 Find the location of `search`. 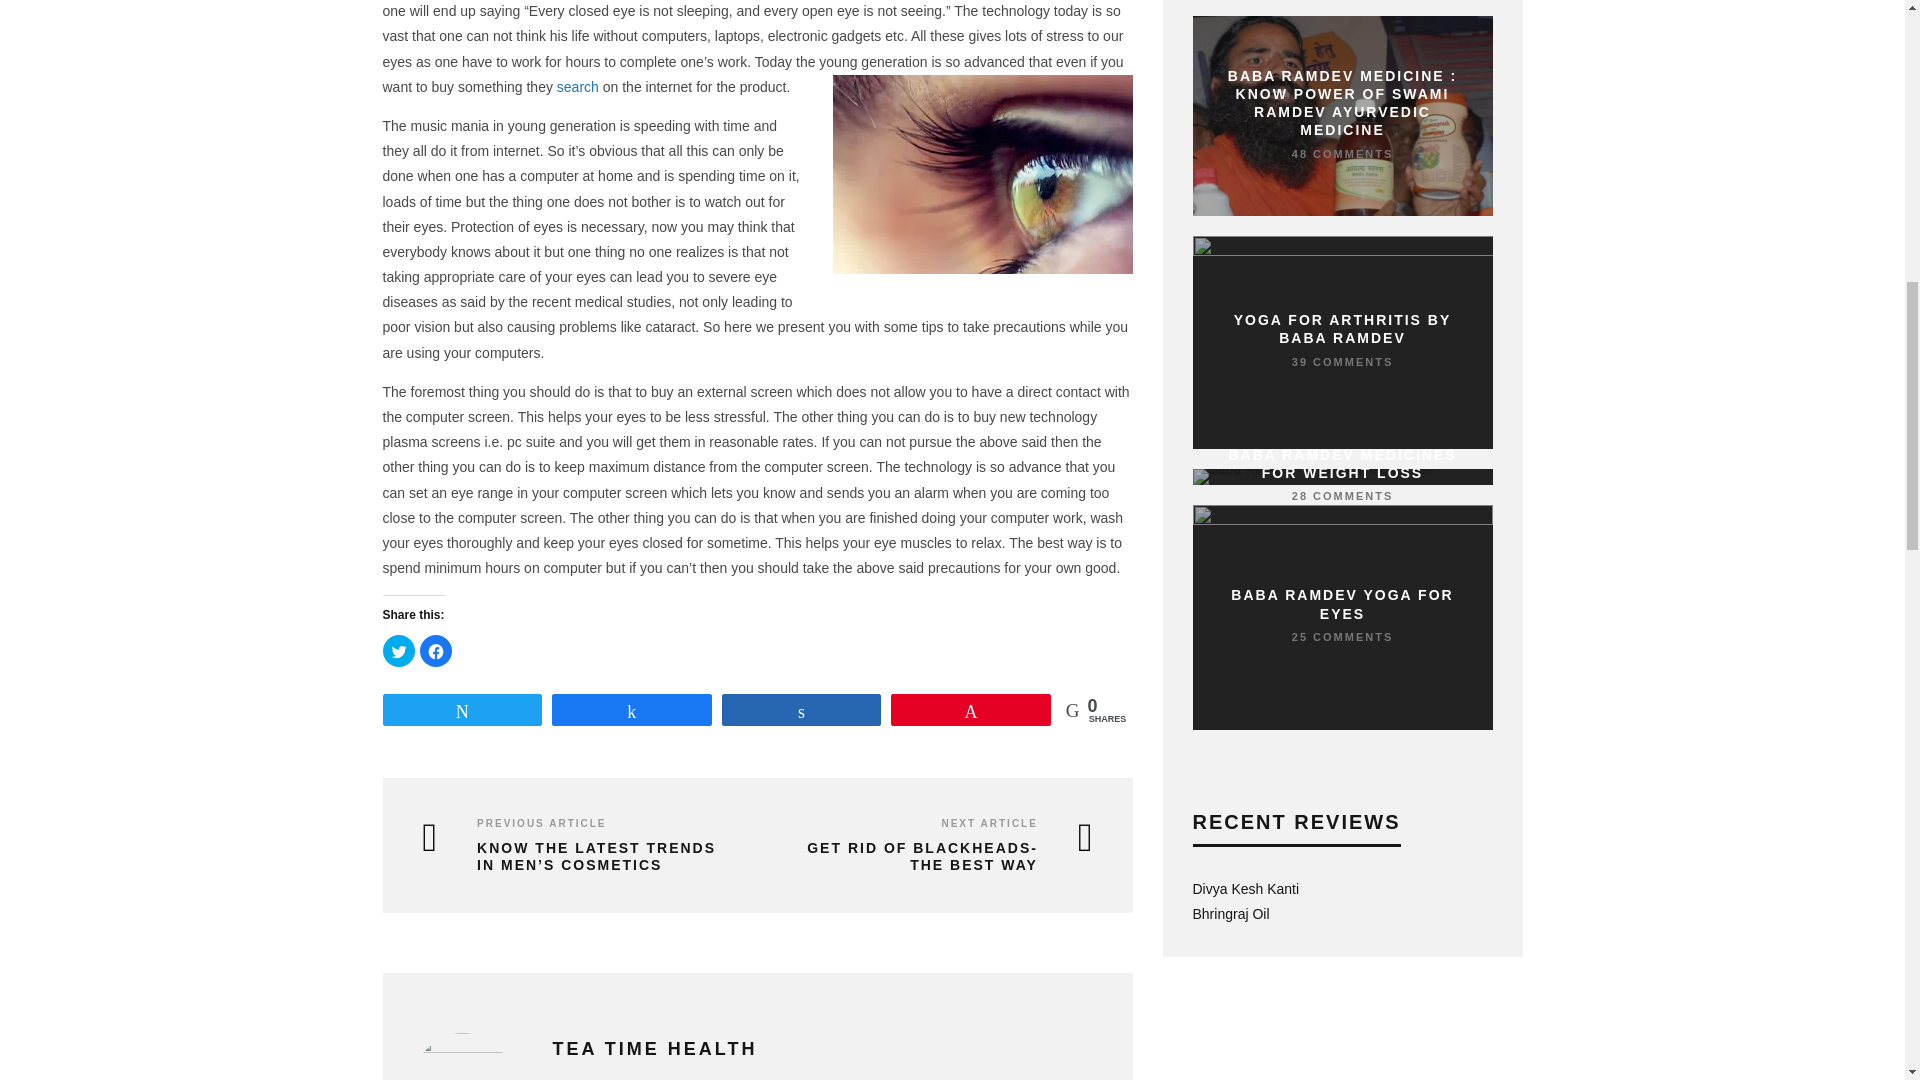

search is located at coordinates (578, 86).